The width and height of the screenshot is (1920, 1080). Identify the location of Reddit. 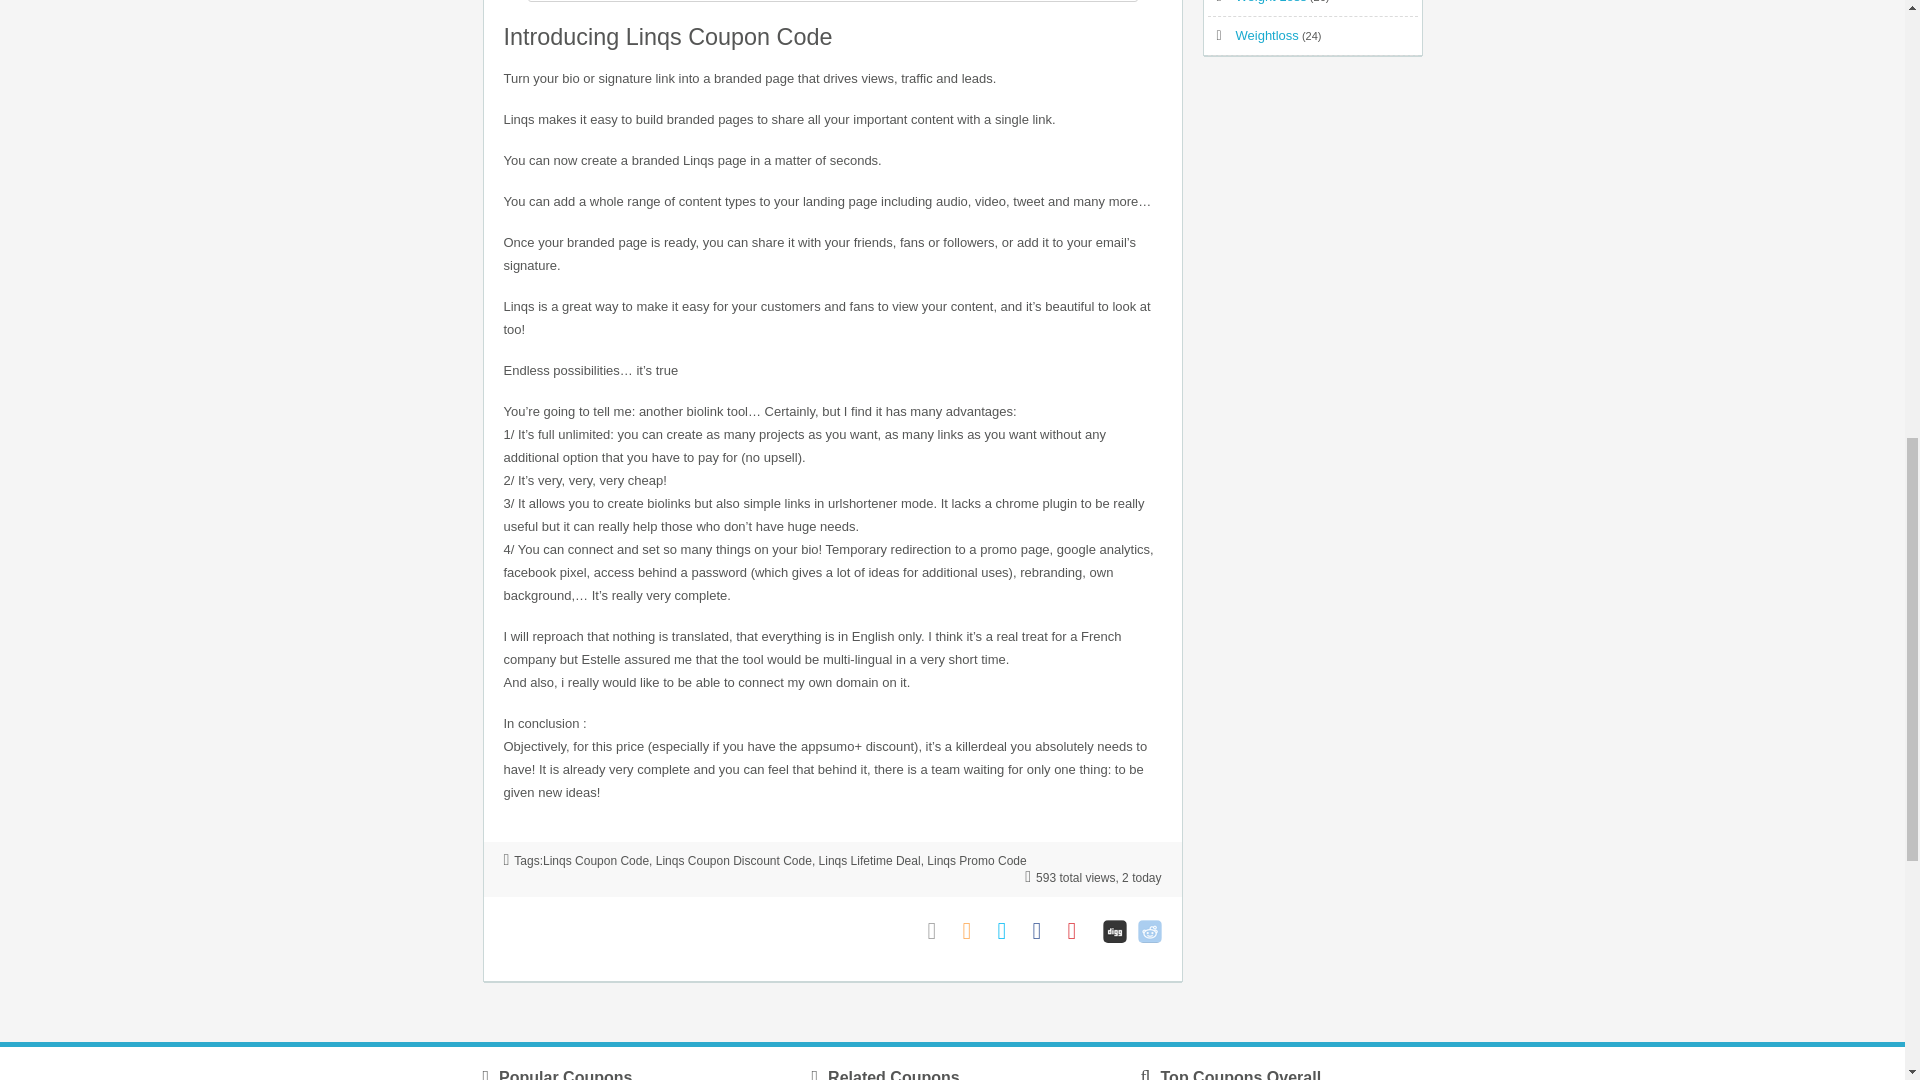
(1150, 931).